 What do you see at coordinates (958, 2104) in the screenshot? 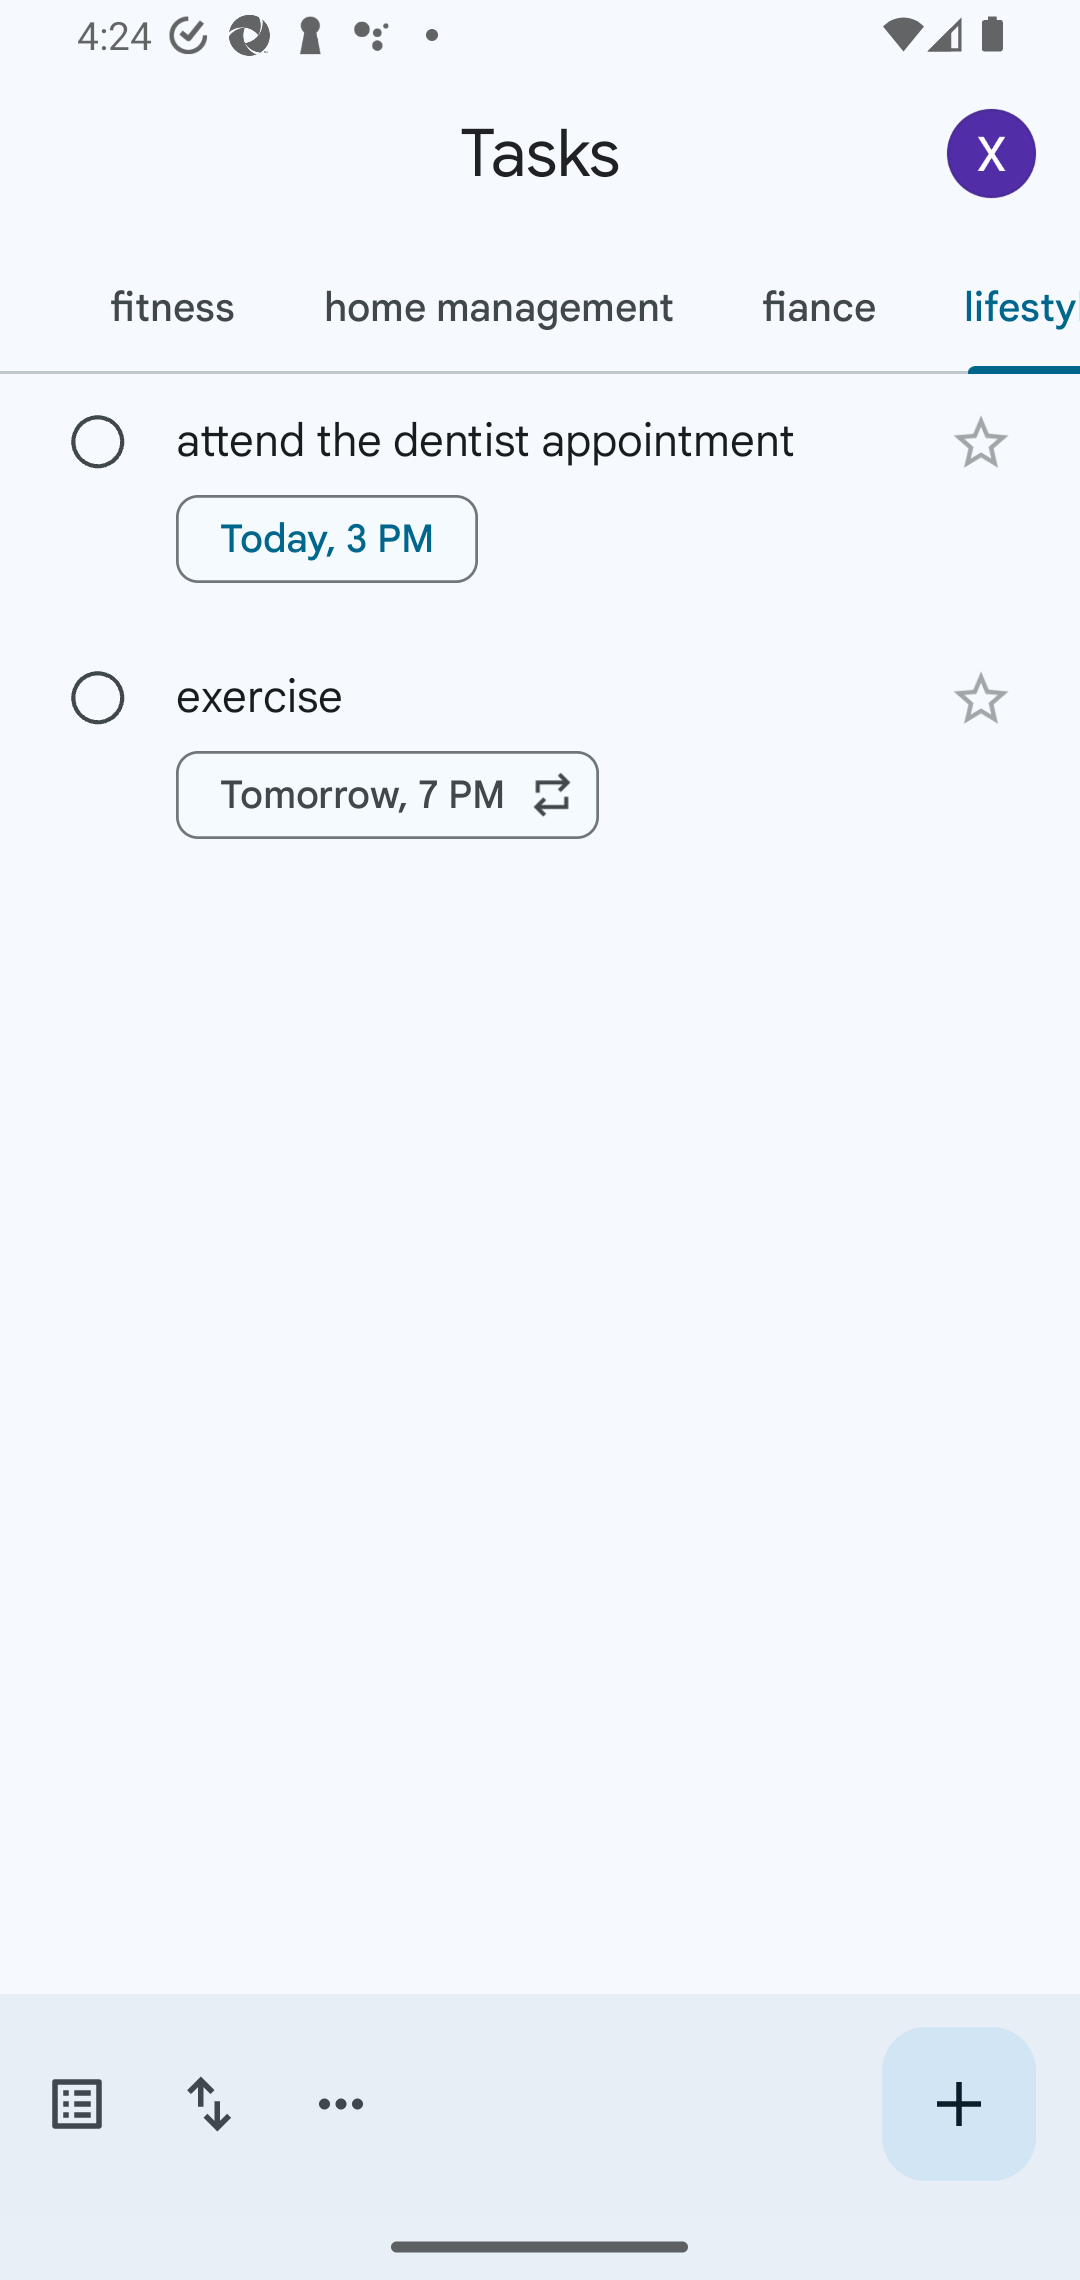
I see `Create new task` at bounding box center [958, 2104].